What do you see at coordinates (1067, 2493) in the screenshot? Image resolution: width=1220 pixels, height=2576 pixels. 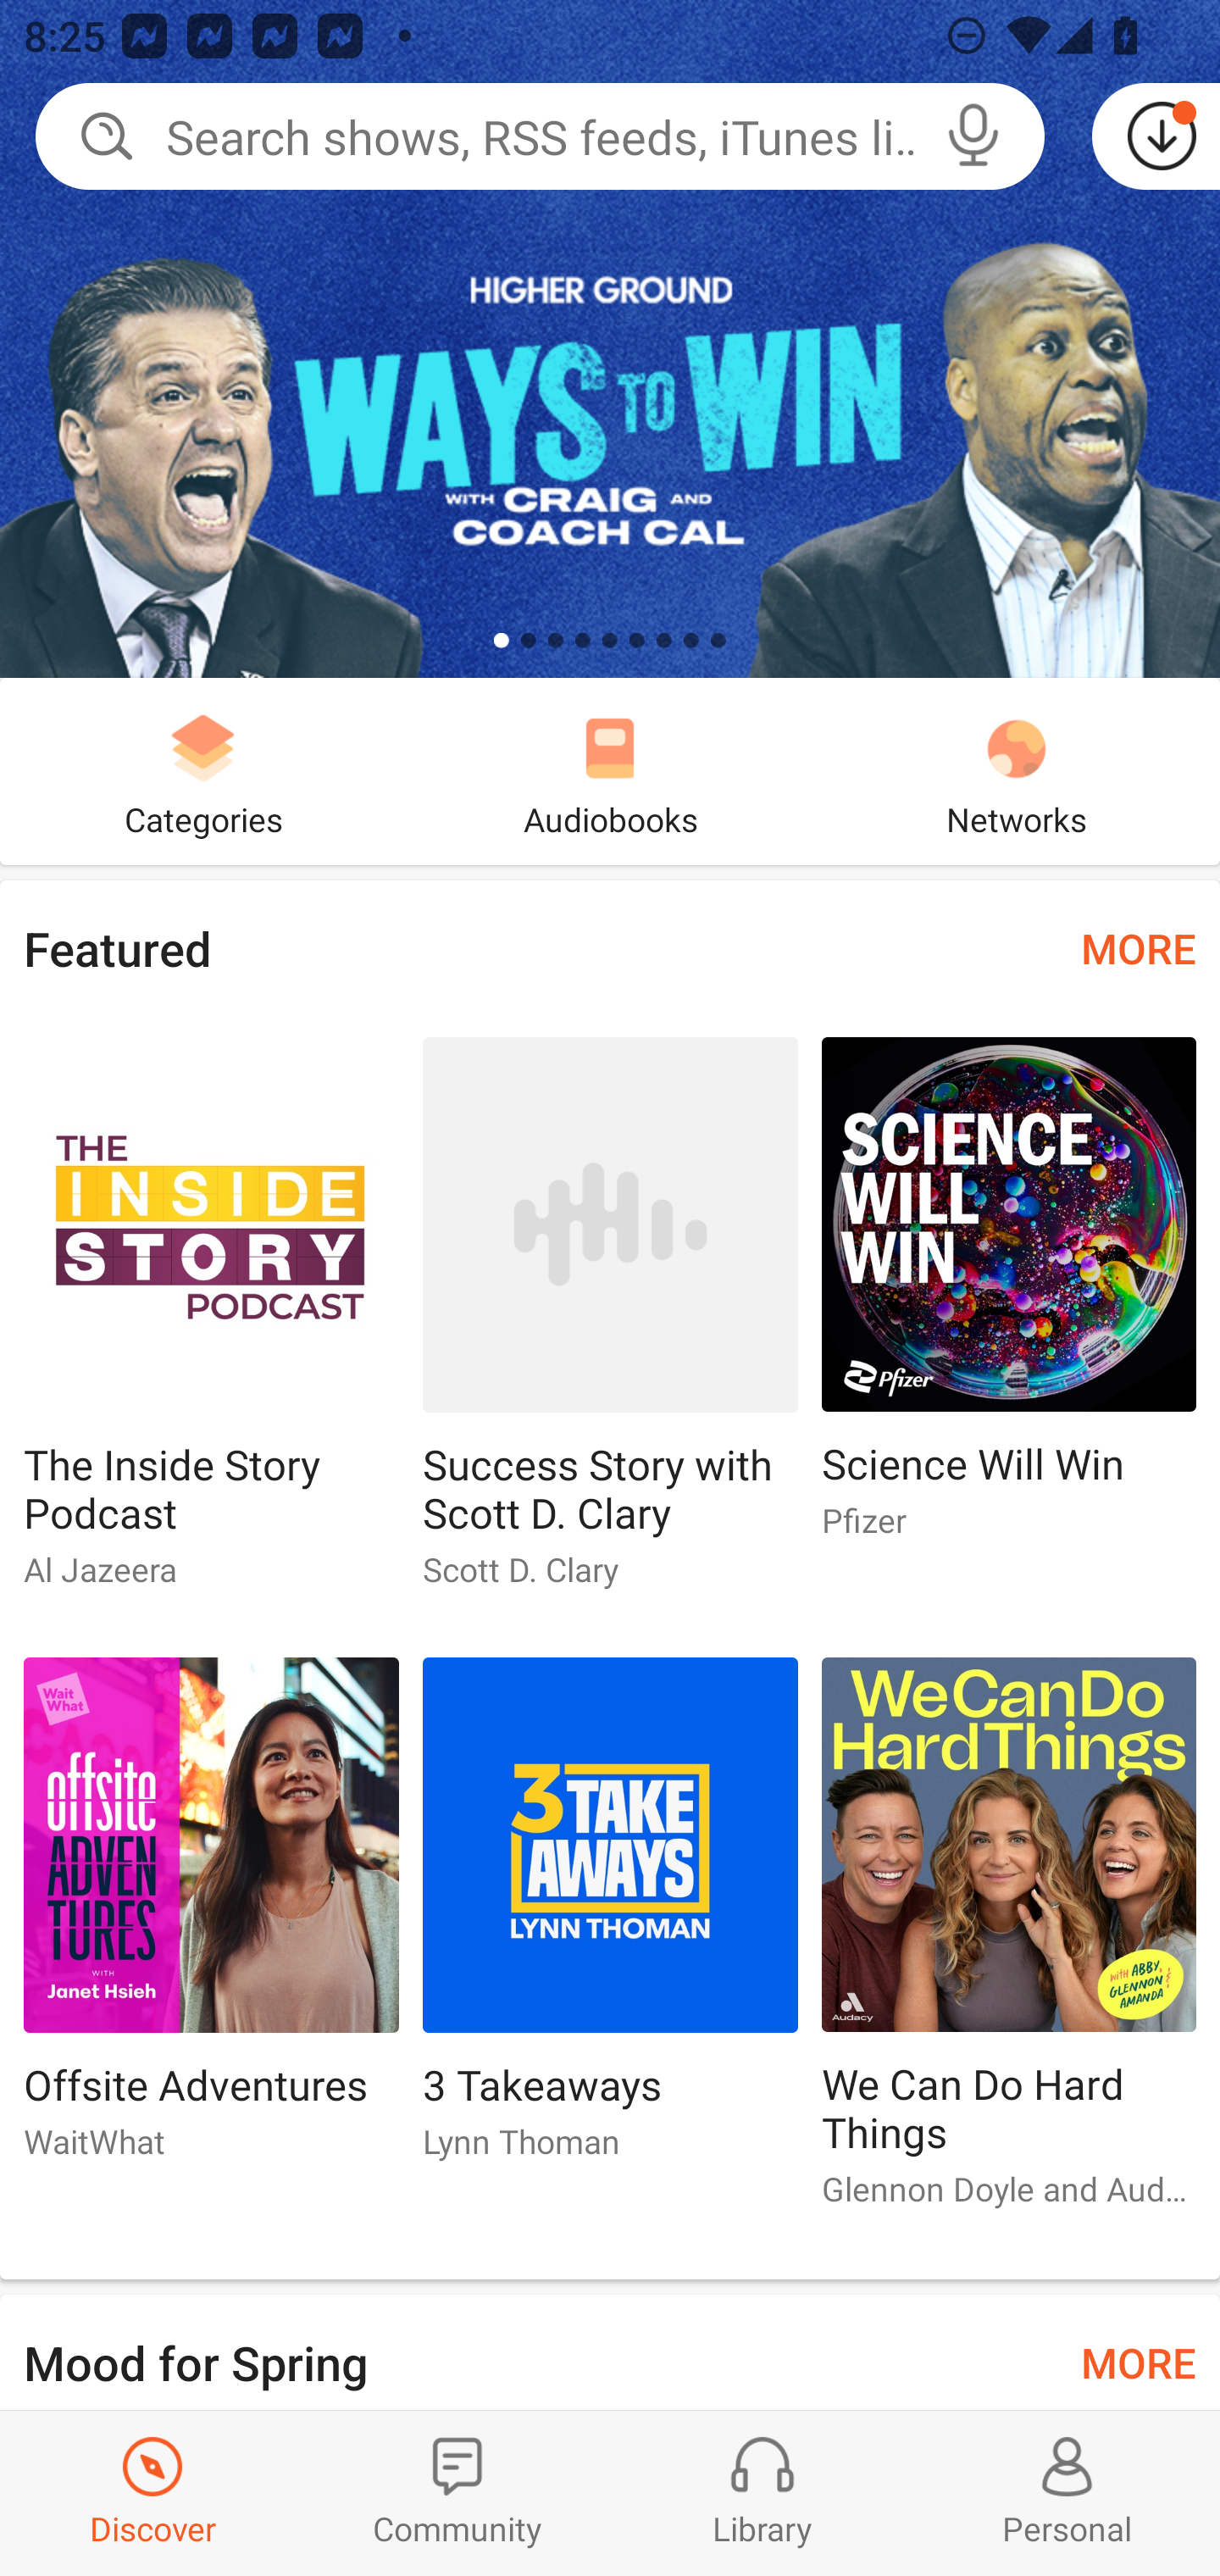 I see `Profiles and Settings Personal` at bounding box center [1067, 2493].